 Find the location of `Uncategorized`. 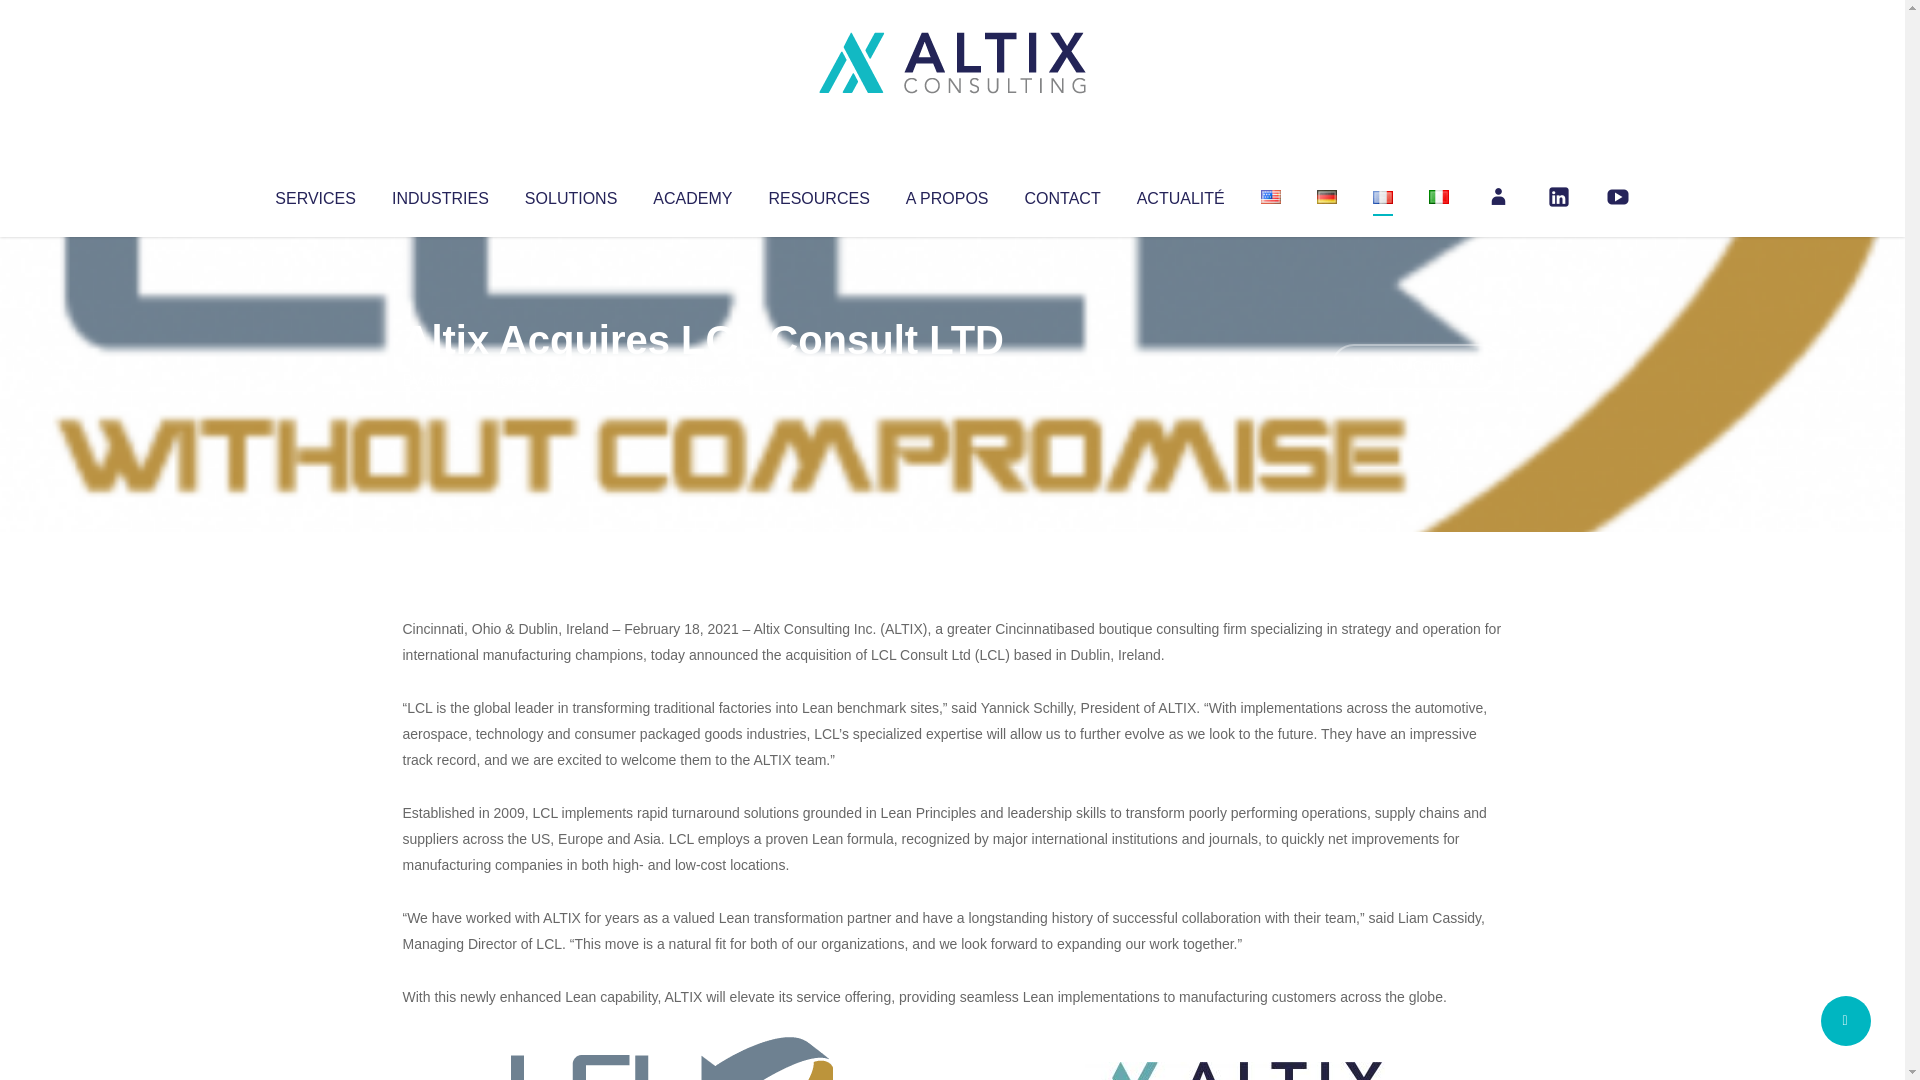

Uncategorized is located at coordinates (699, 380).